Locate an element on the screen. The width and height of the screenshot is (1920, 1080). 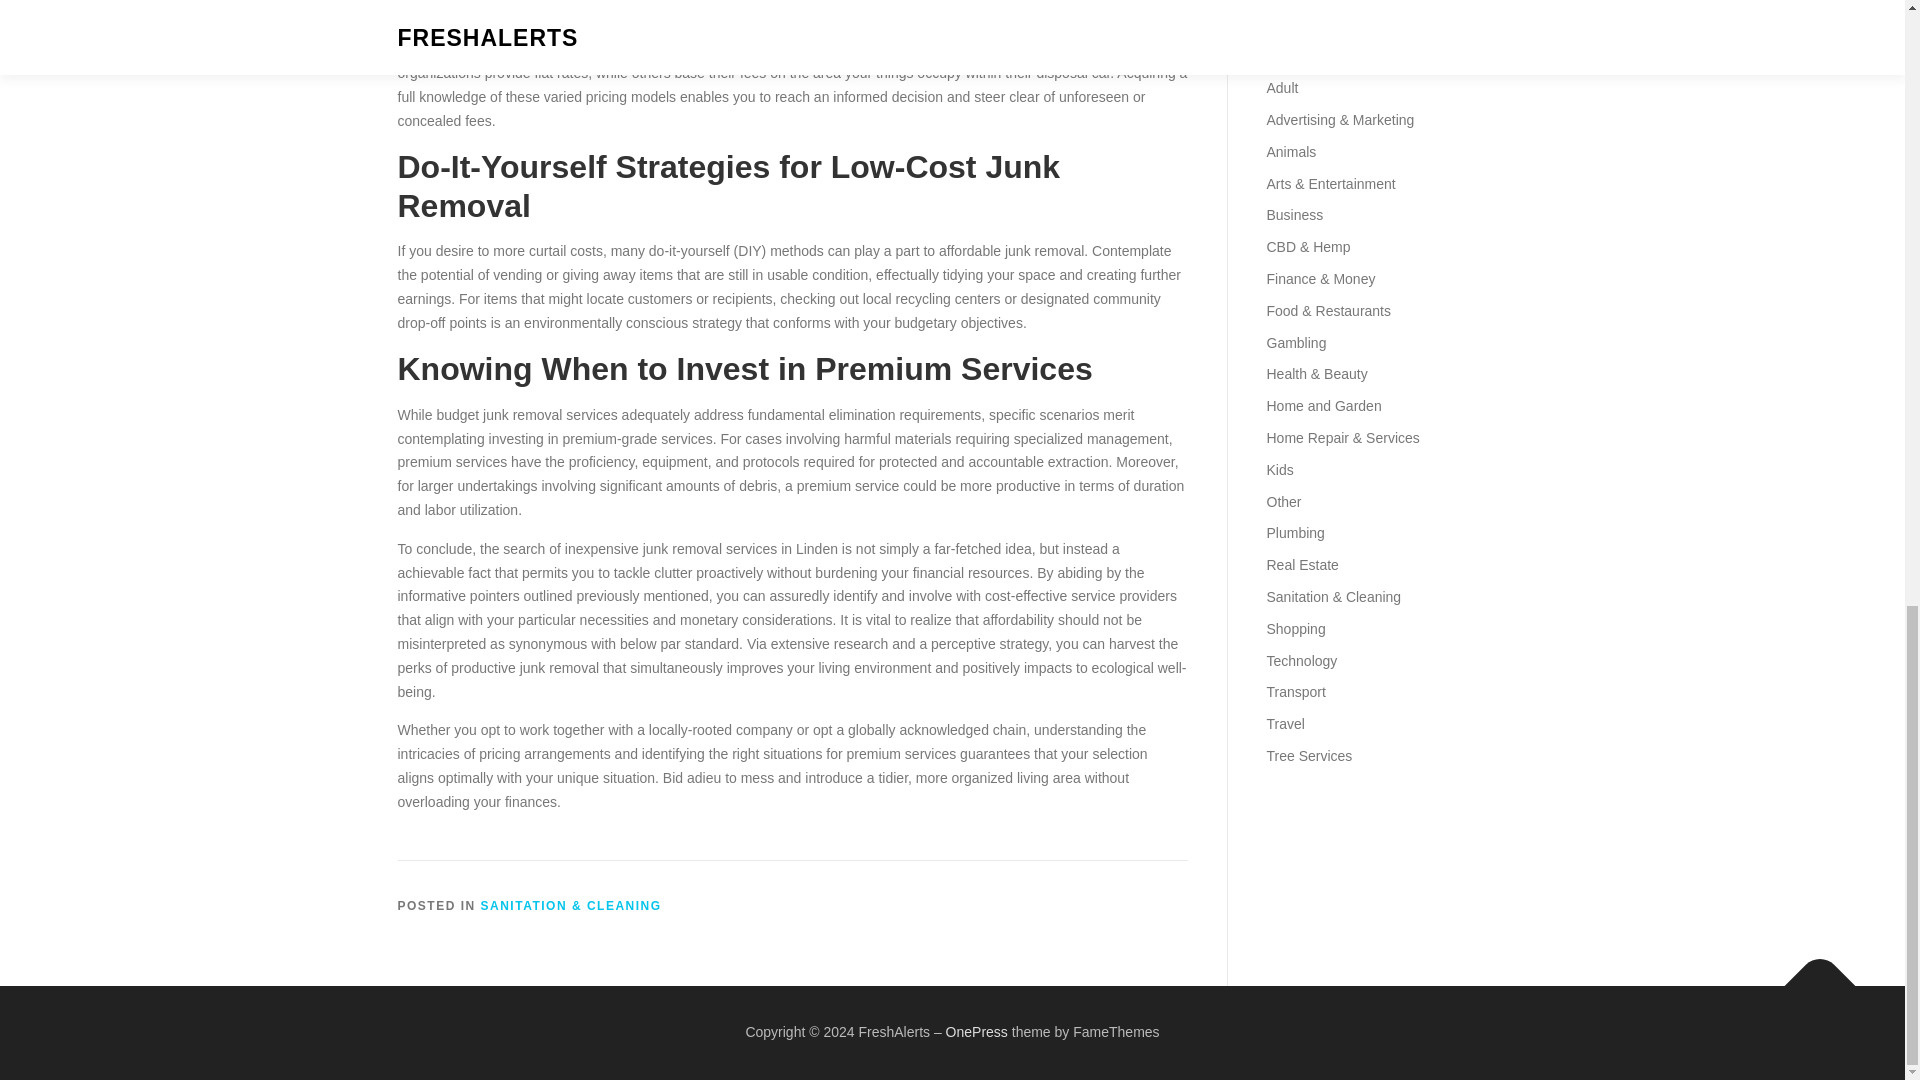
Animals is located at coordinates (1290, 151).